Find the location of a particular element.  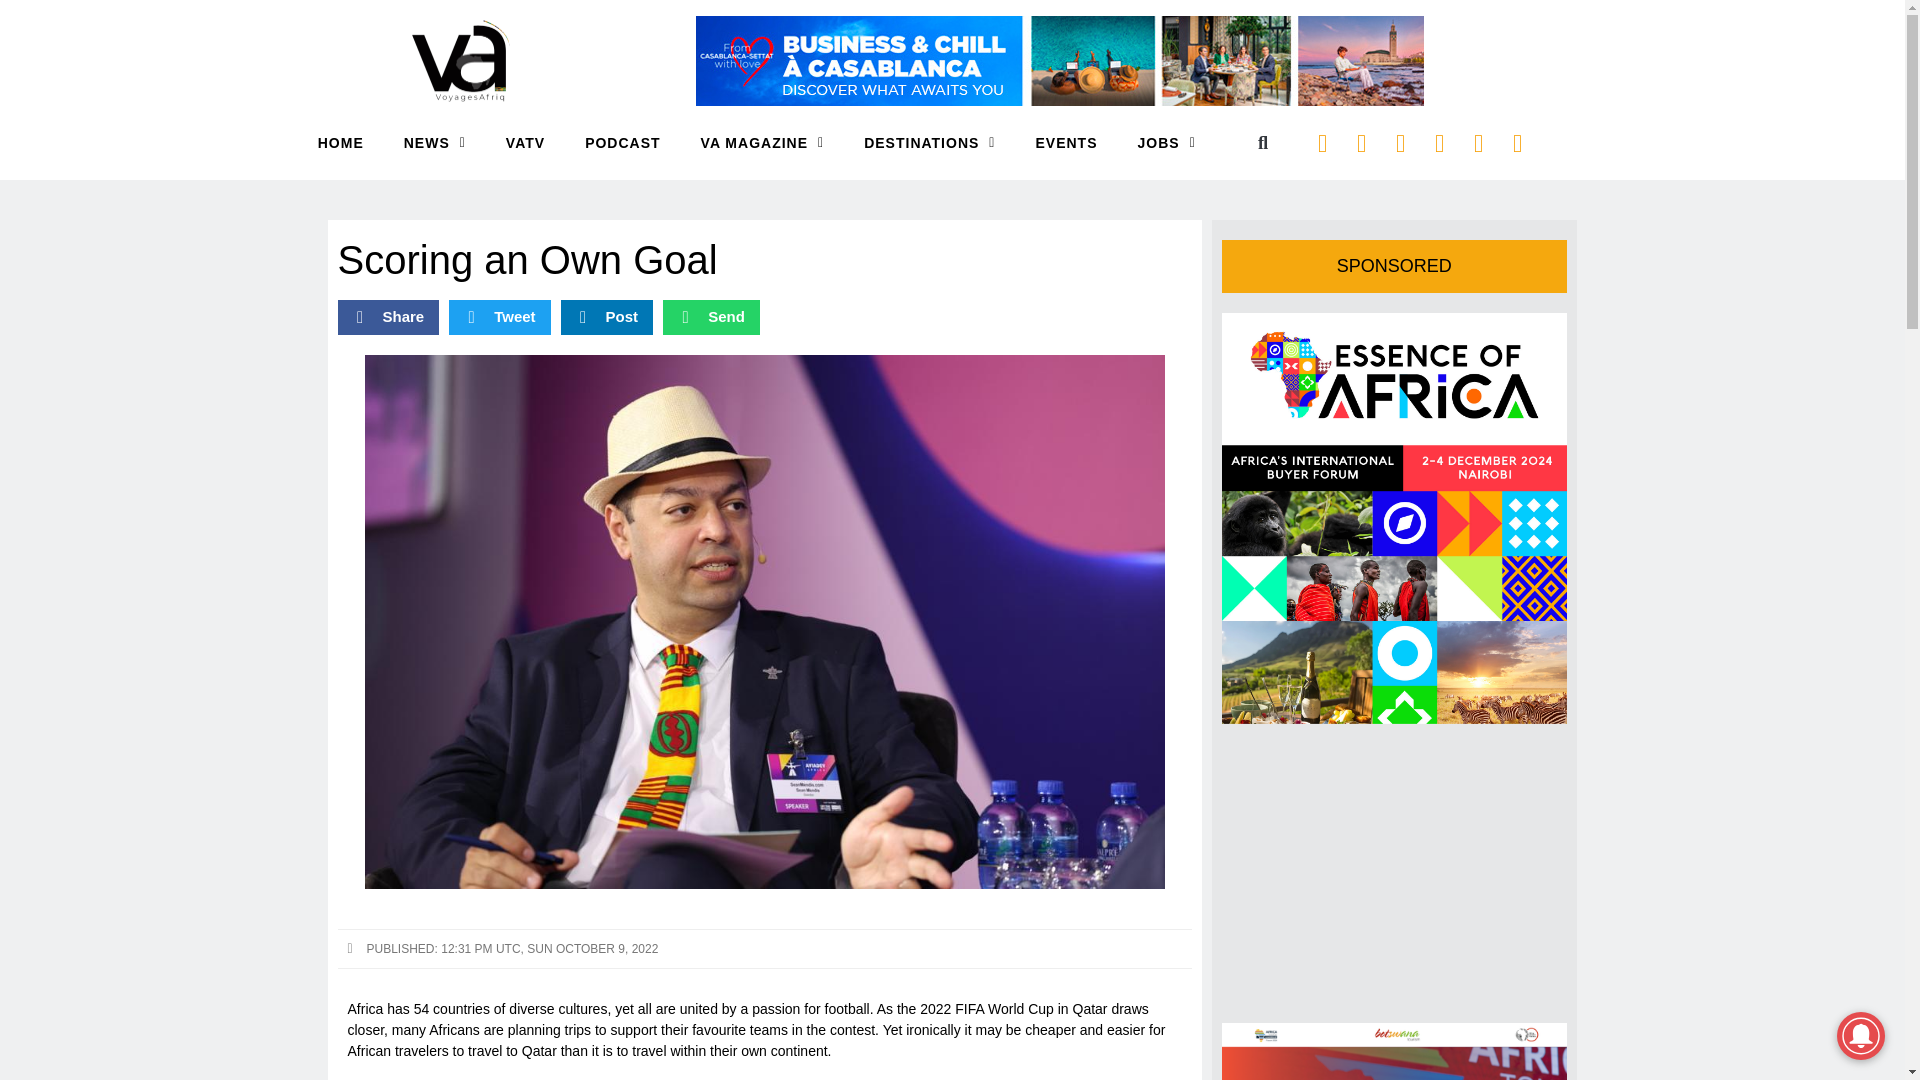

PODCAST is located at coordinates (622, 142).